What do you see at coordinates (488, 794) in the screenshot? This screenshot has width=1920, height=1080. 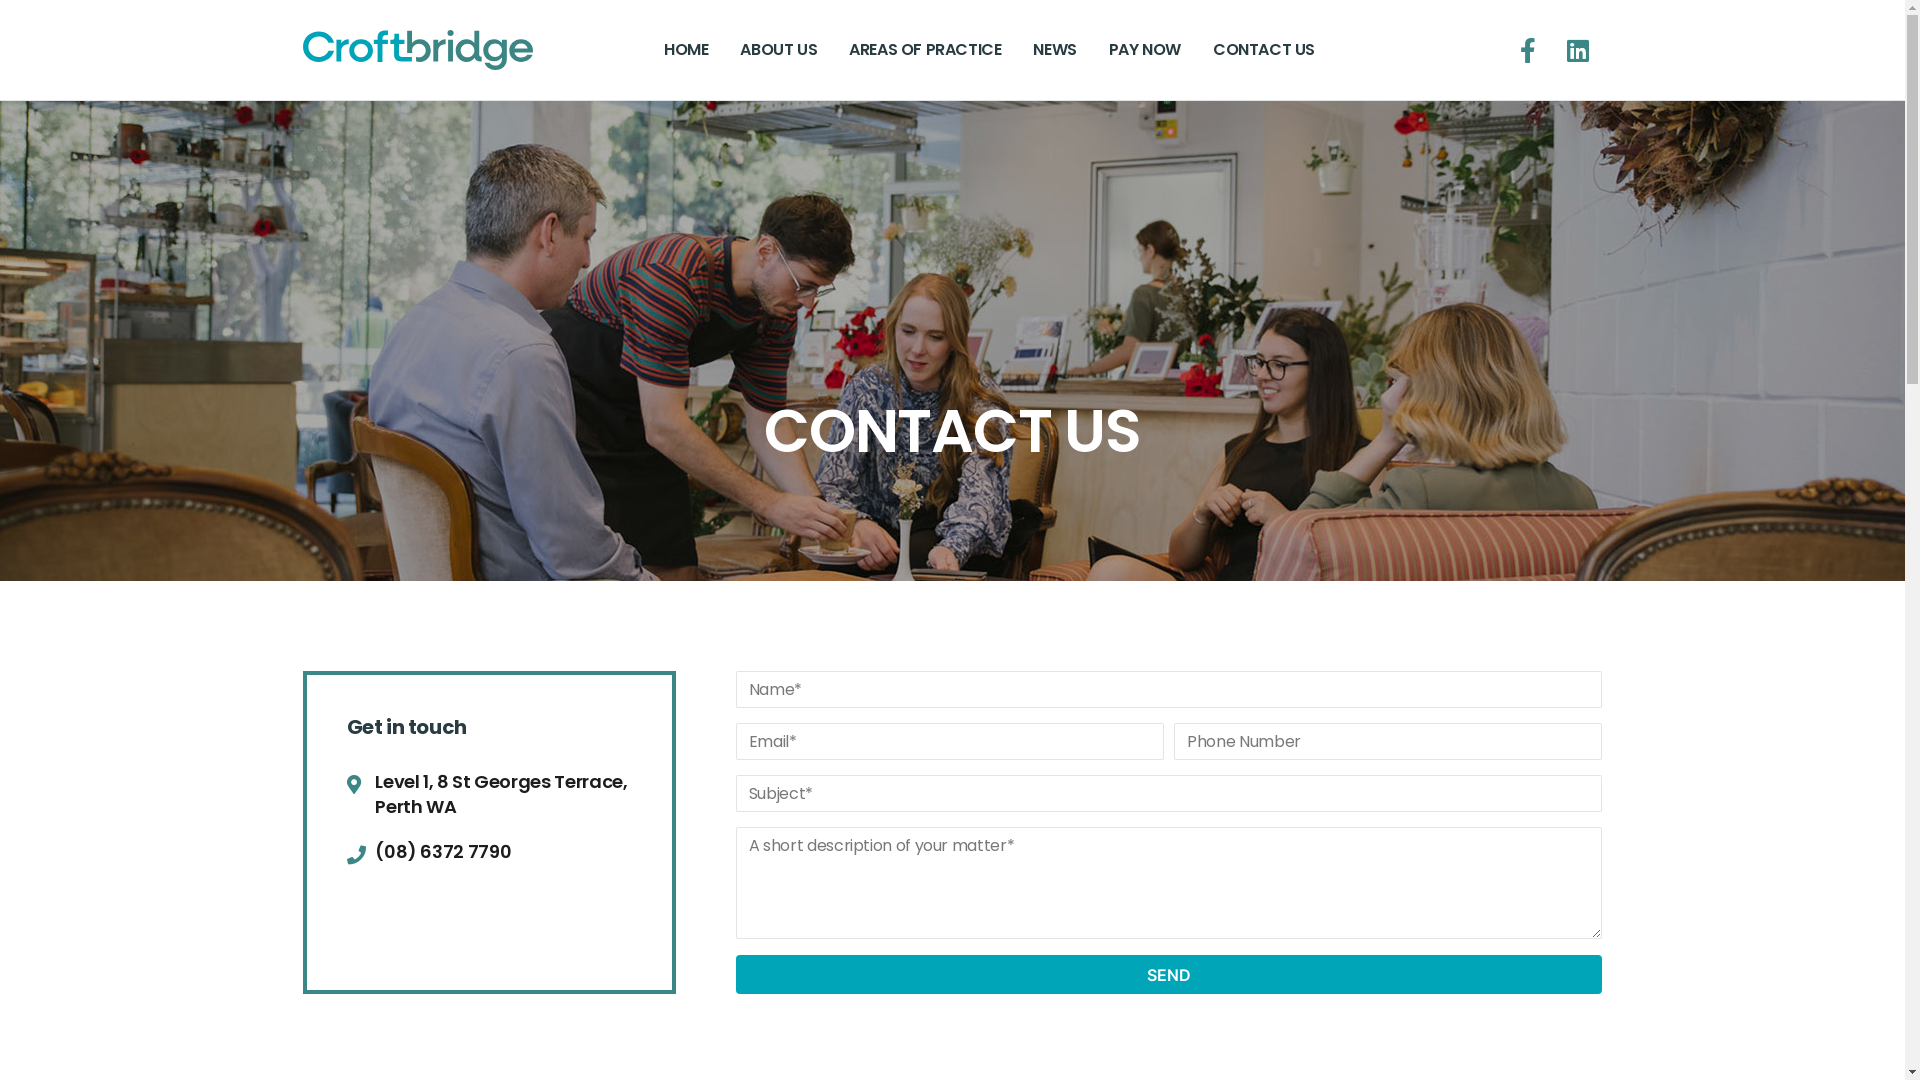 I see `Level 1, 8 St Georges Terrace, Perth WA` at bounding box center [488, 794].